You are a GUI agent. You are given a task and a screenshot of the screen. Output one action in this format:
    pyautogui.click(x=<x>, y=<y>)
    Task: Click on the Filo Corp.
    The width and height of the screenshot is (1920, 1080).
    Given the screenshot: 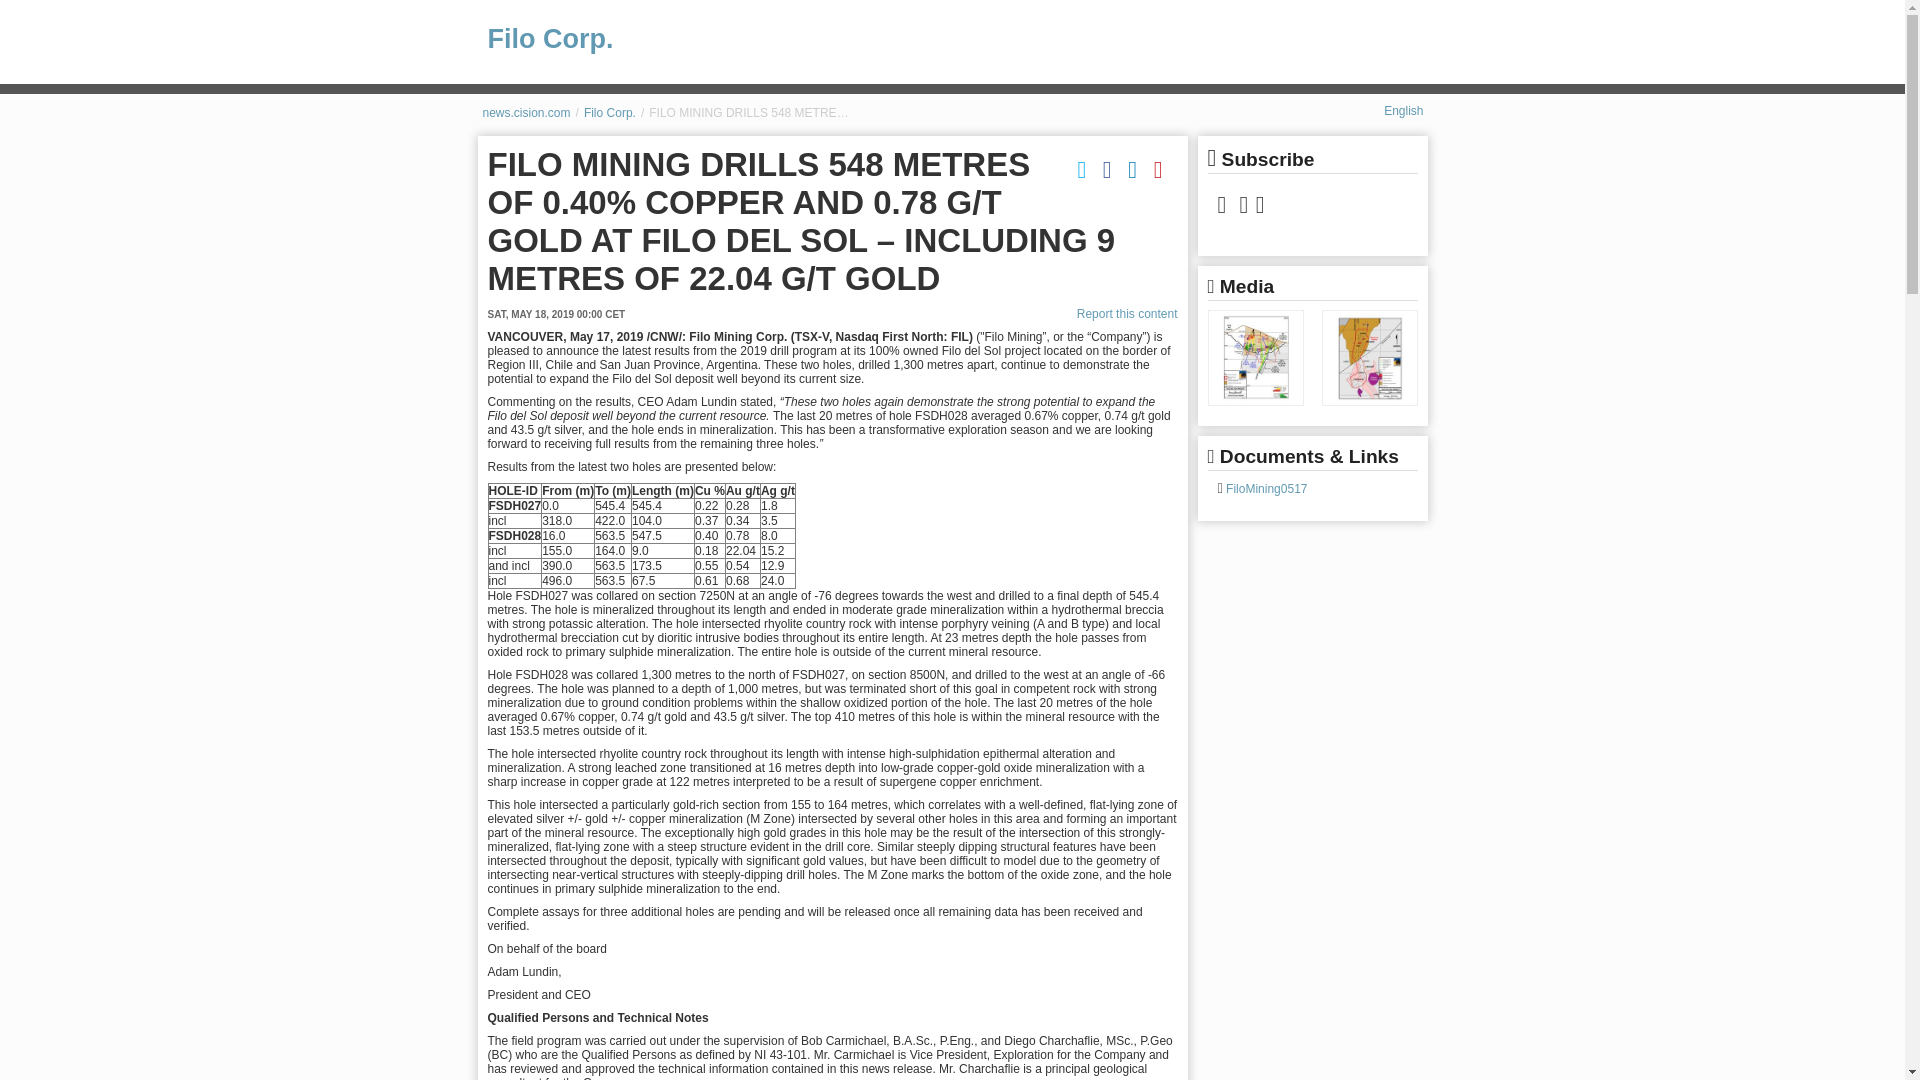 What is the action you would take?
    pyautogui.click(x=962, y=39)
    